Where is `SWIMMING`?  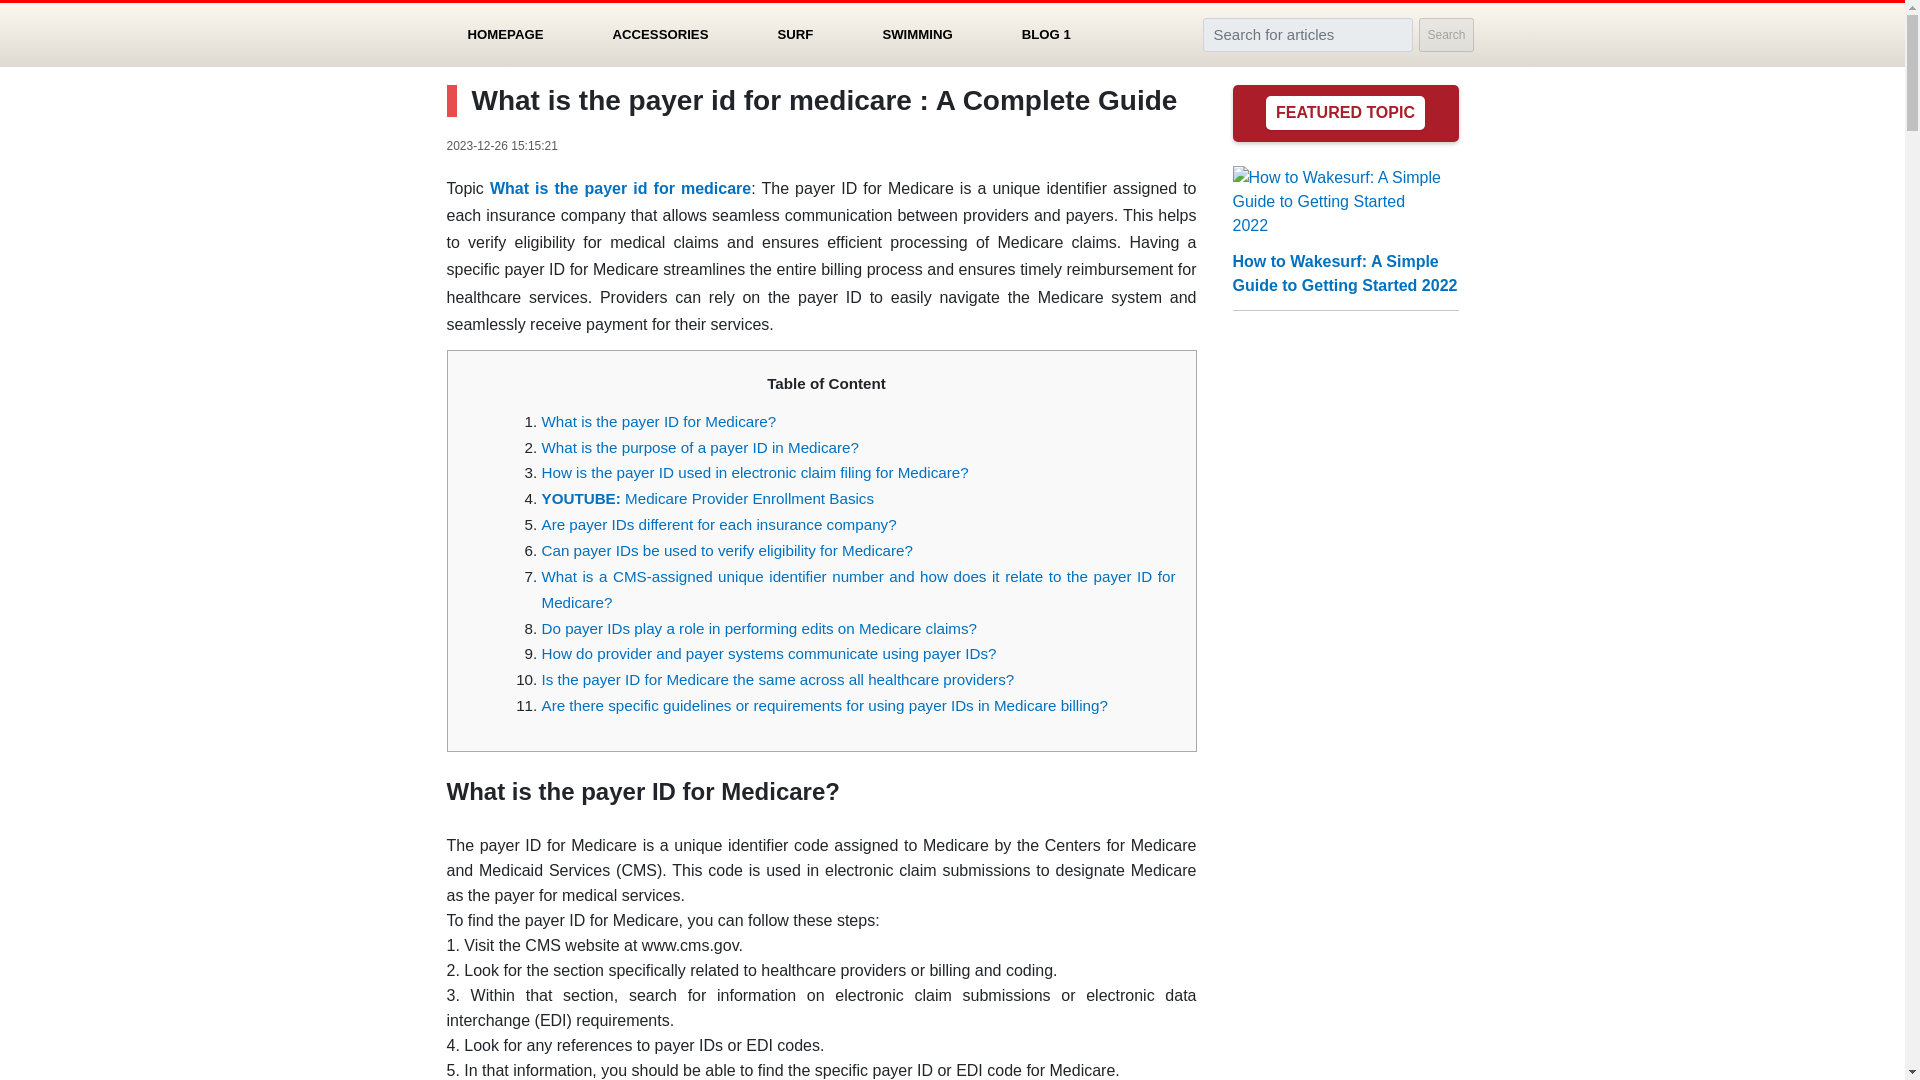
SWIMMING is located at coordinates (916, 34).